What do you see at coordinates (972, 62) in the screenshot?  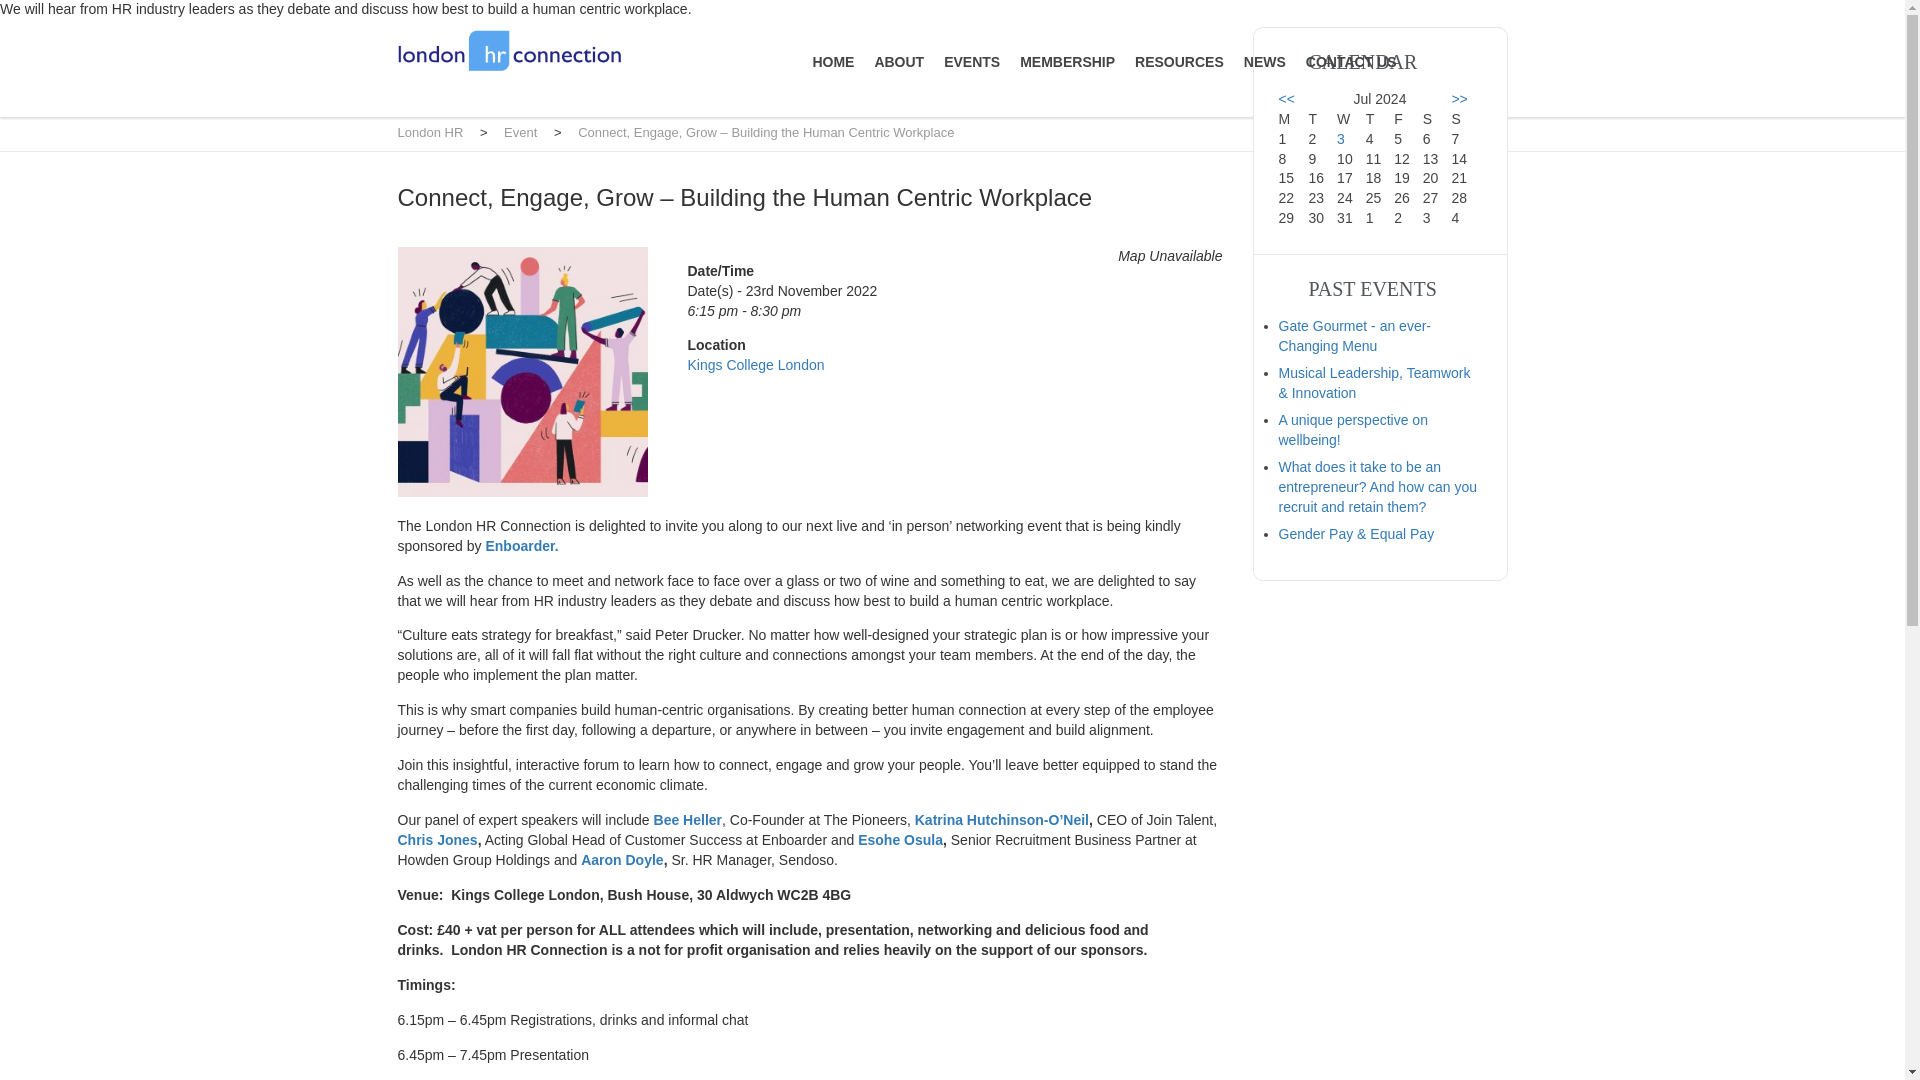 I see `EVENTS` at bounding box center [972, 62].